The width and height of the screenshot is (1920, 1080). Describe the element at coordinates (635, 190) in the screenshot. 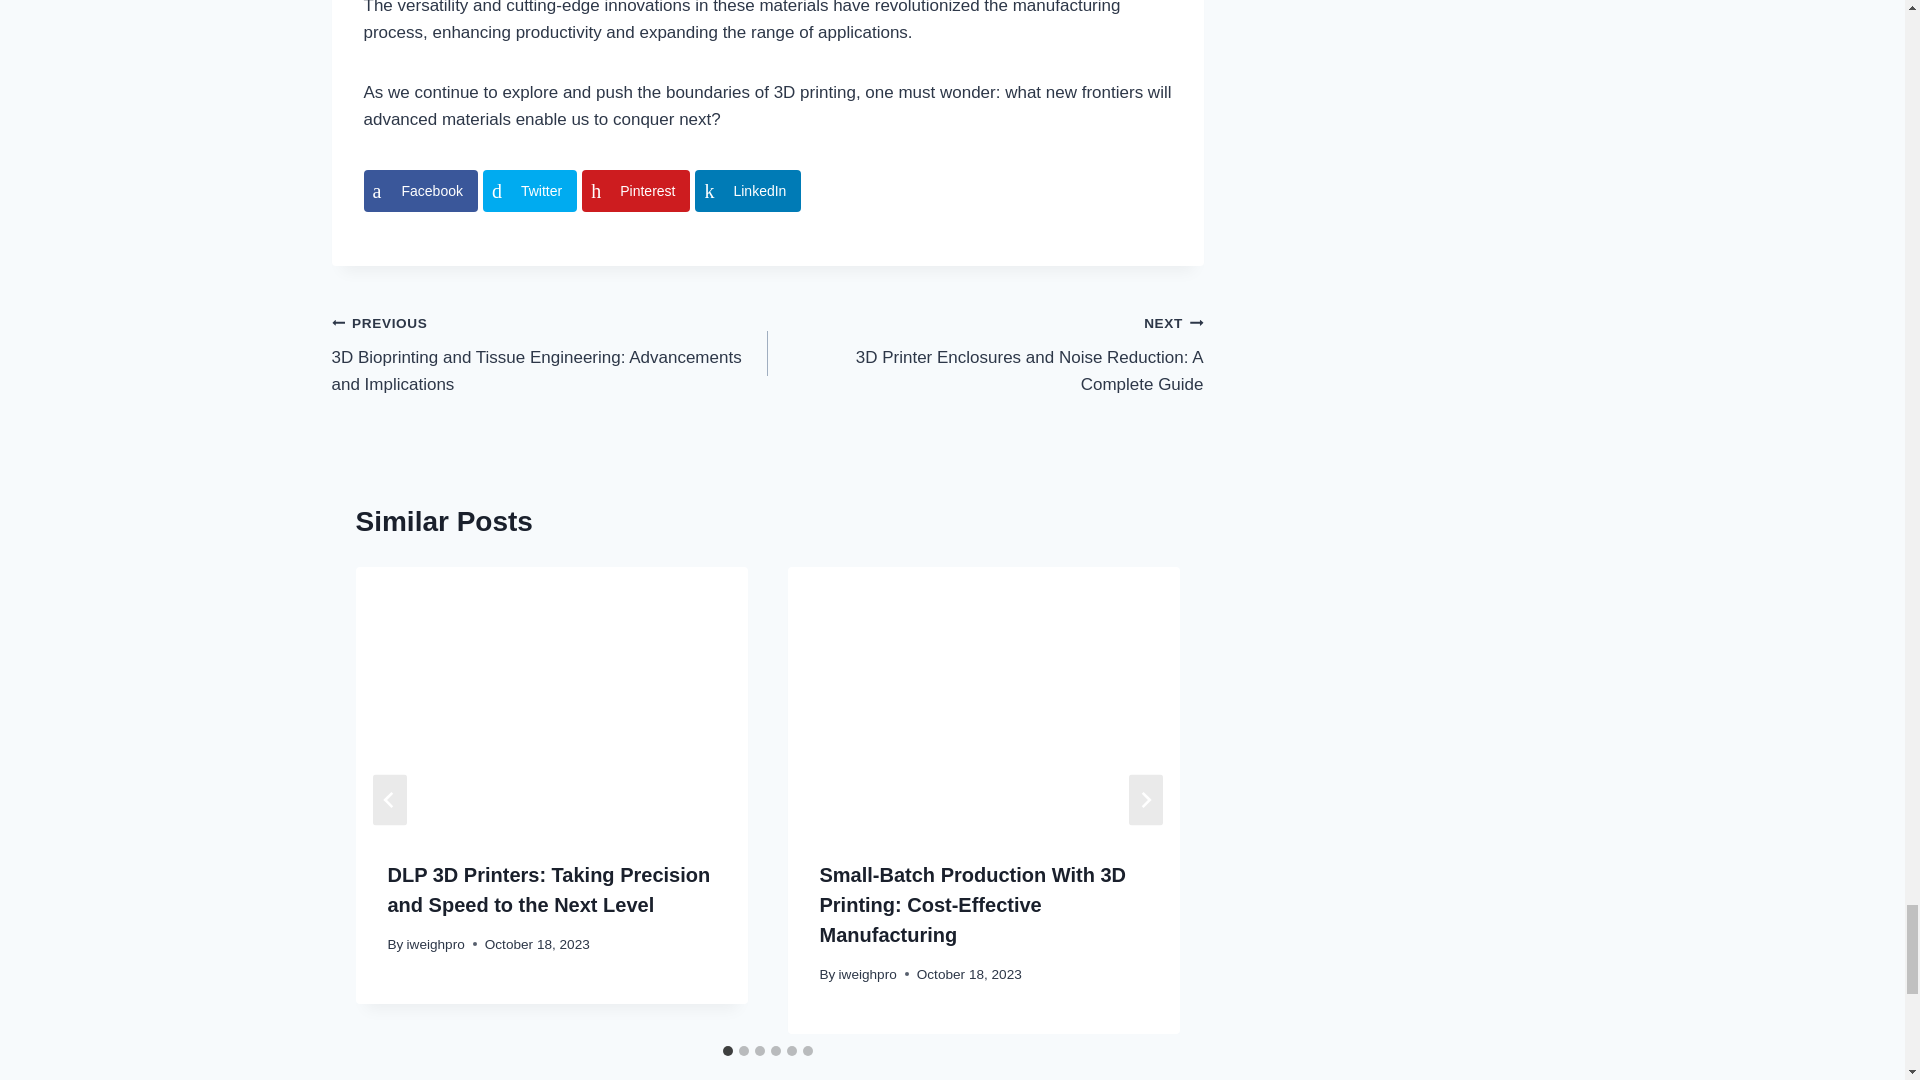

I see `Share on Pinterest` at that location.